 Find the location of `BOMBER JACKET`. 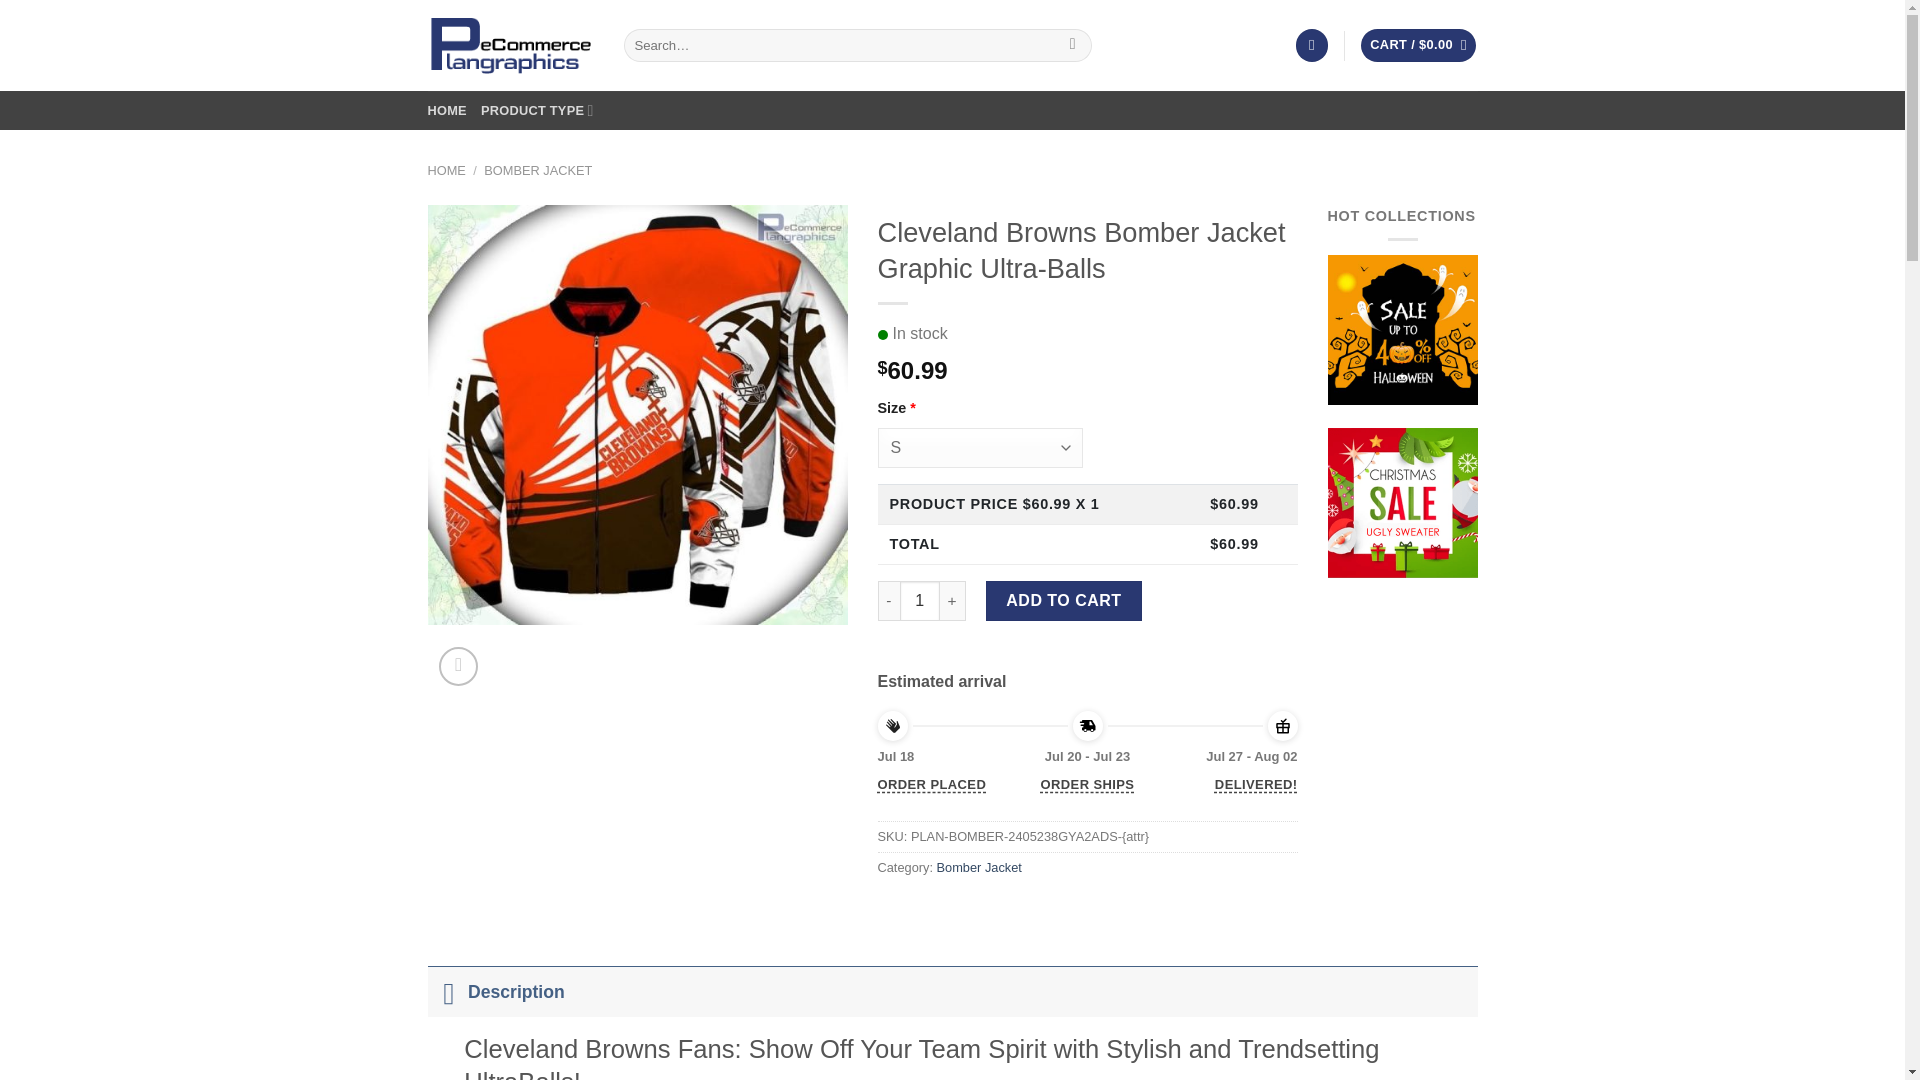

BOMBER JACKET is located at coordinates (537, 170).